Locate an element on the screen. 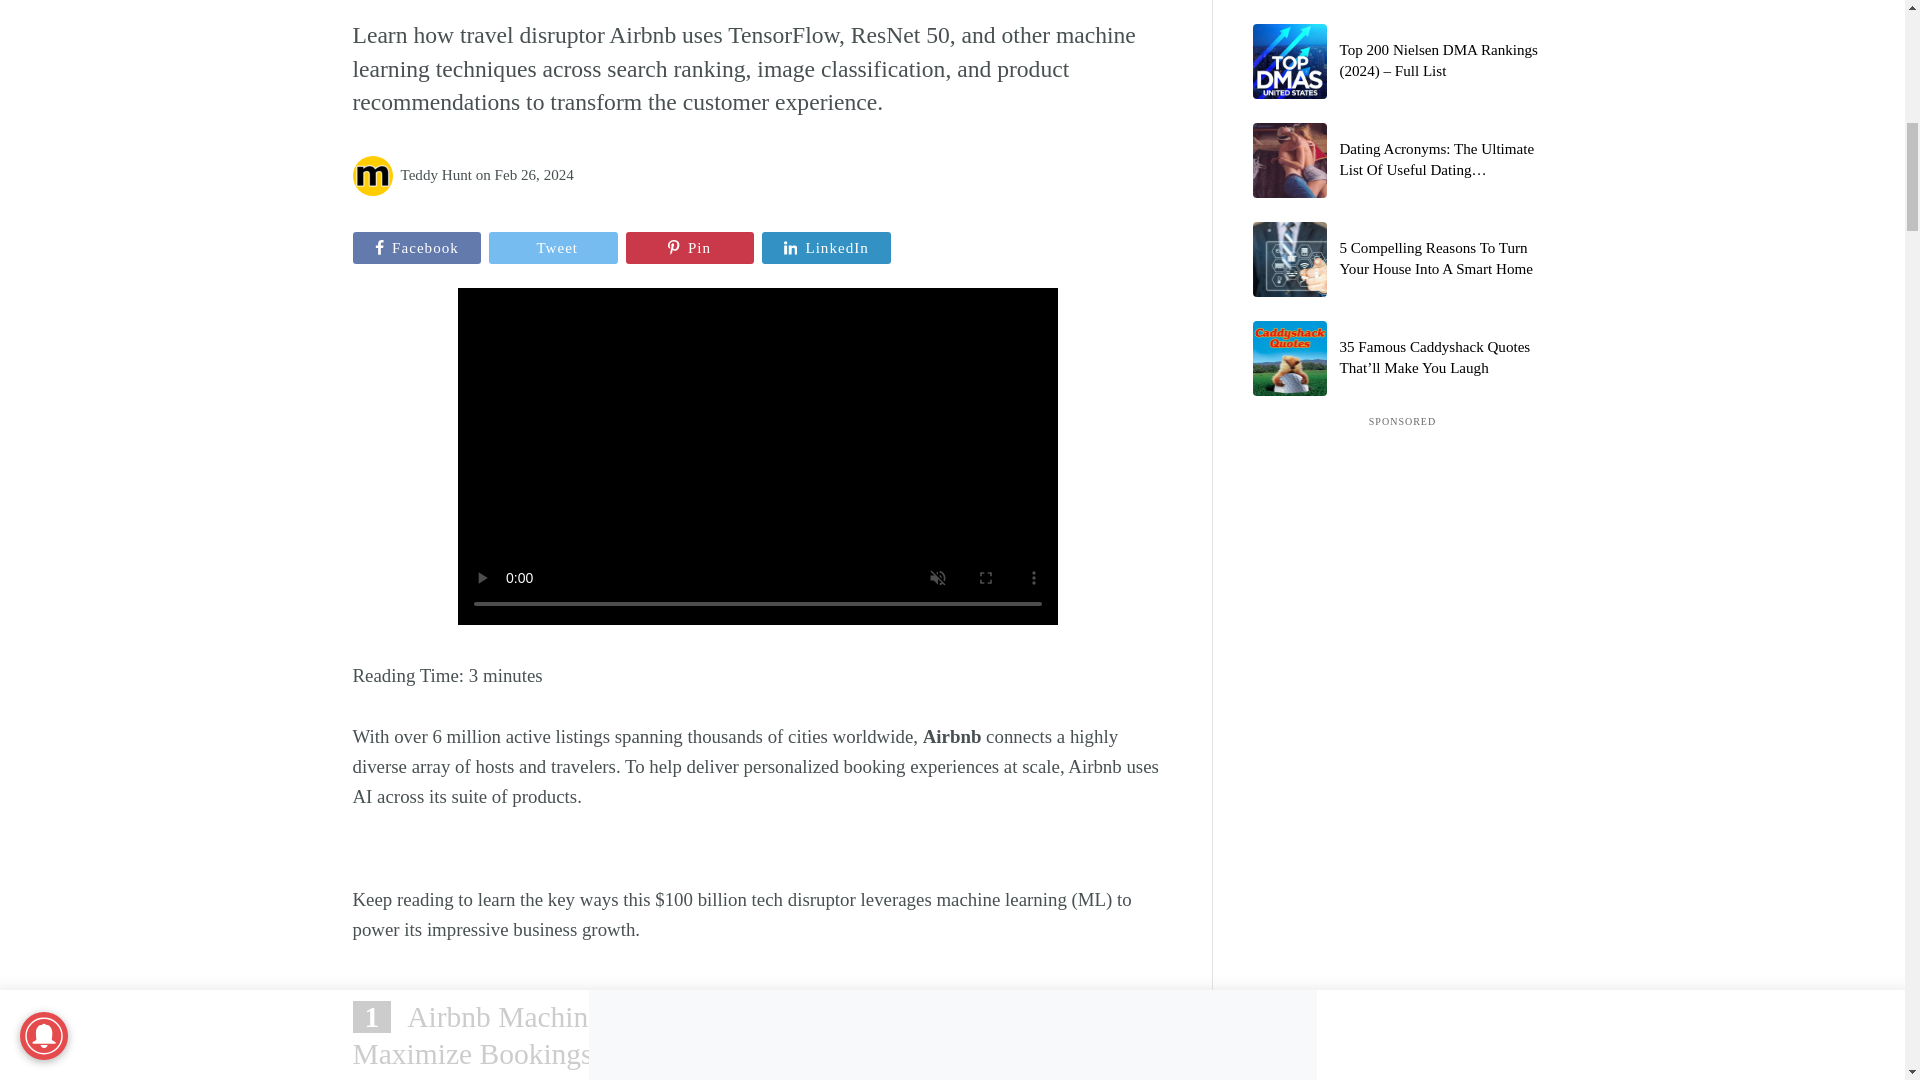  Share on LinkedIn is located at coordinates (826, 248).